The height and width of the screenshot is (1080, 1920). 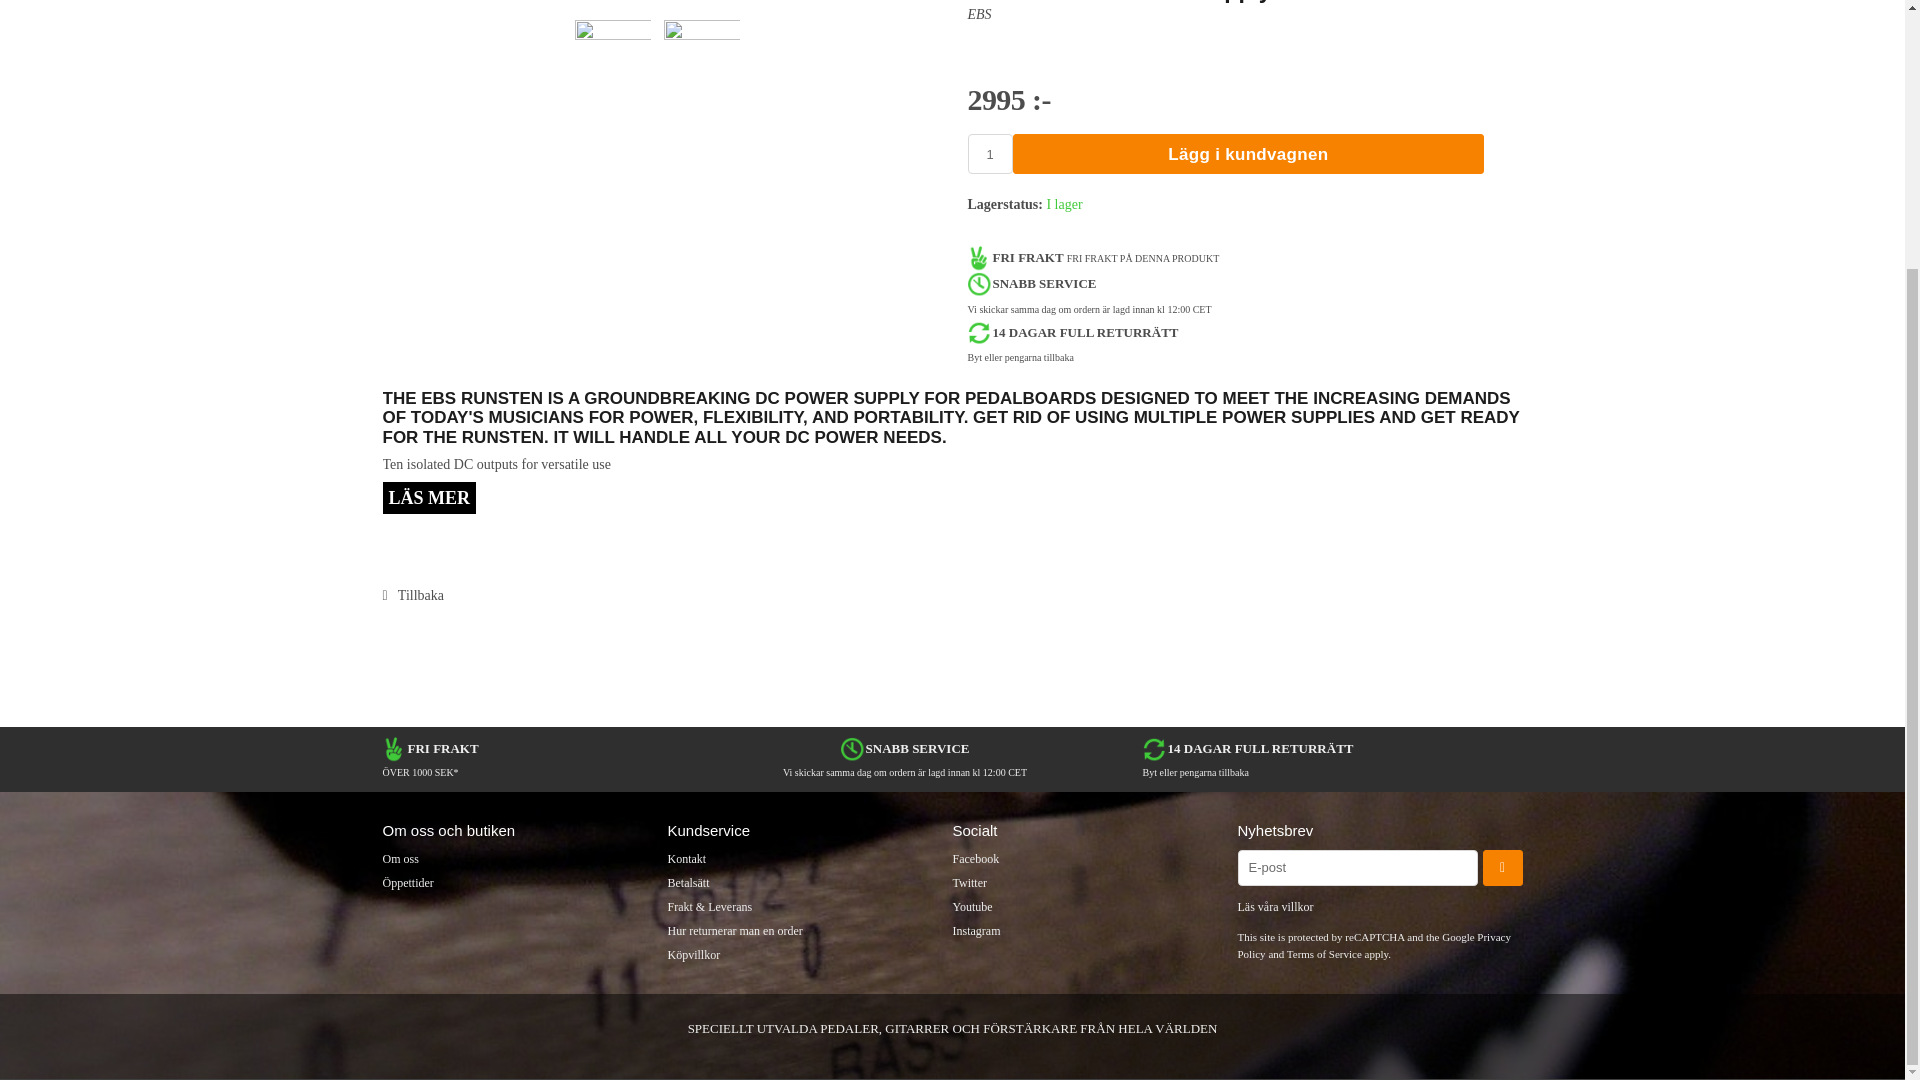 What do you see at coordinates (524, 859) in the screenshot?
I see `Om oss` at bounding box center [524, 859].